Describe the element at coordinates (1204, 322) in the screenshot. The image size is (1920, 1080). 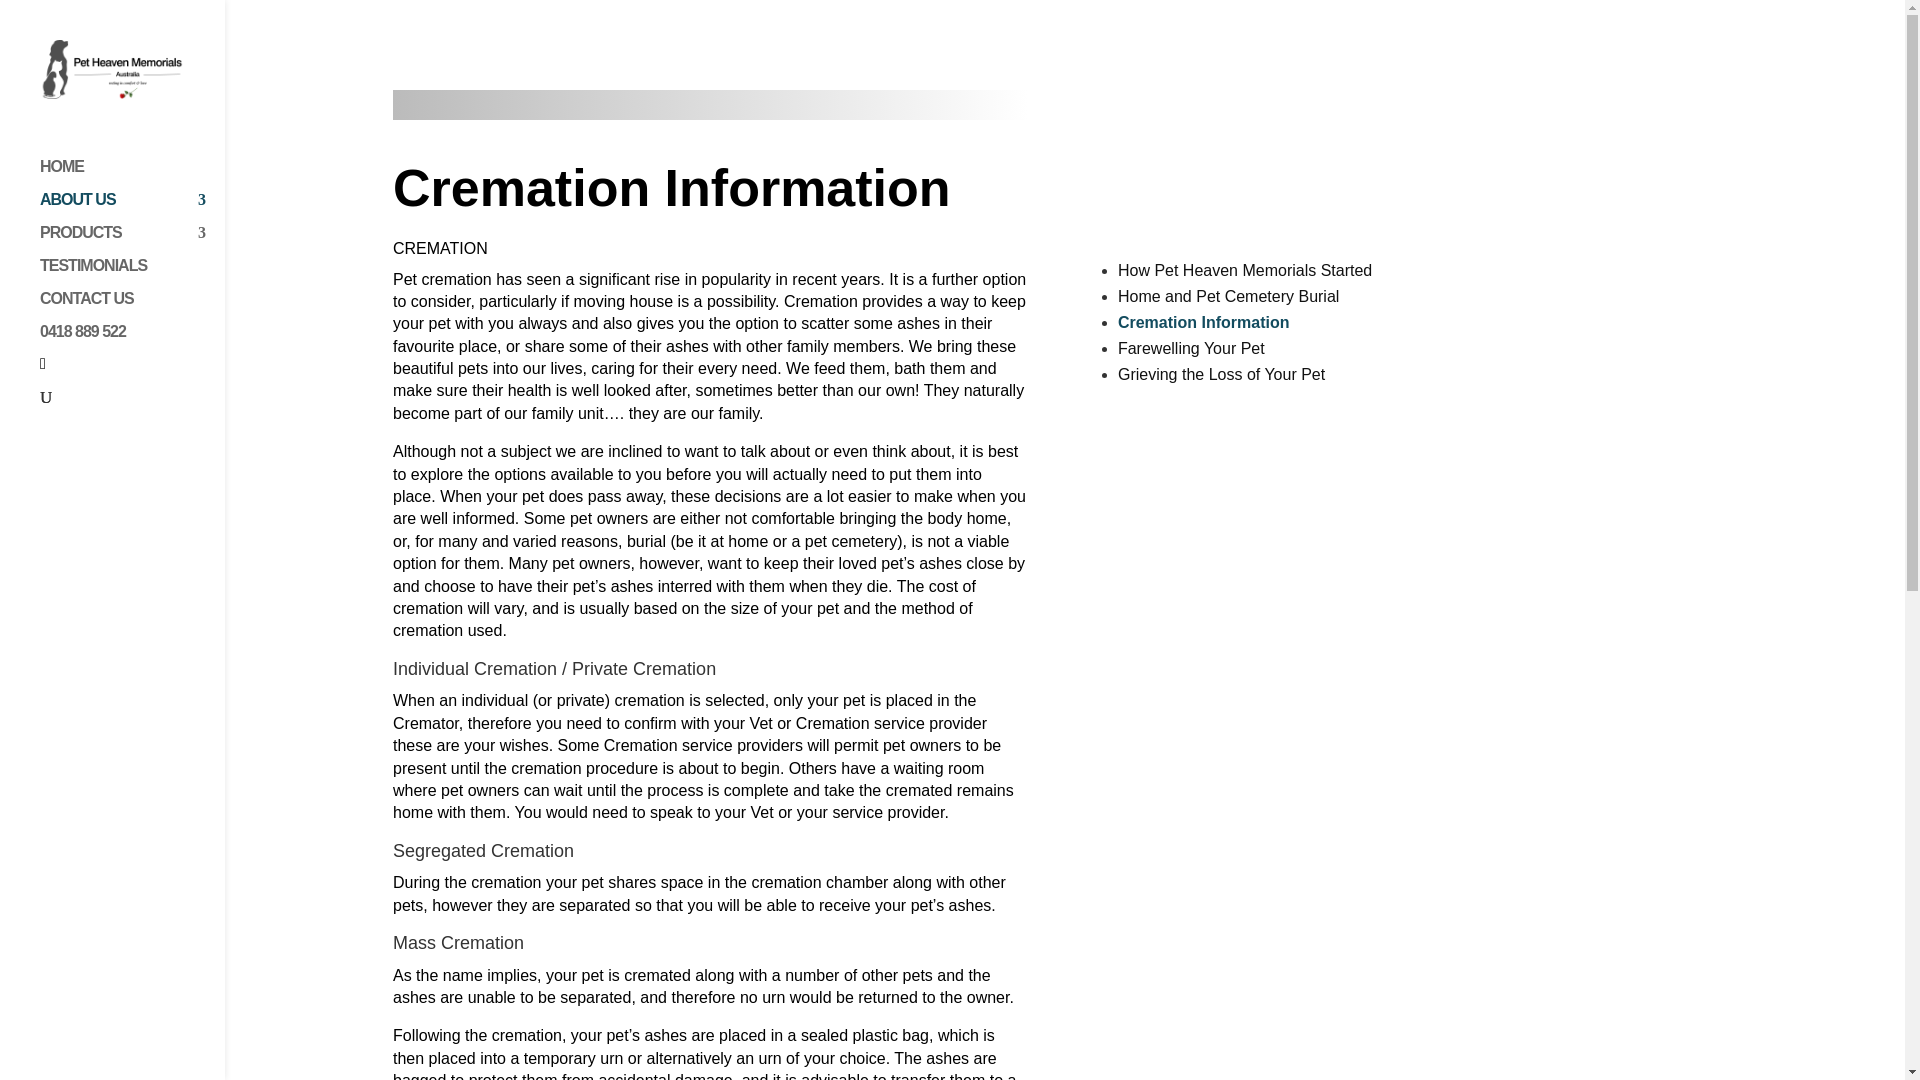
I see `Cremation Information` at that location.